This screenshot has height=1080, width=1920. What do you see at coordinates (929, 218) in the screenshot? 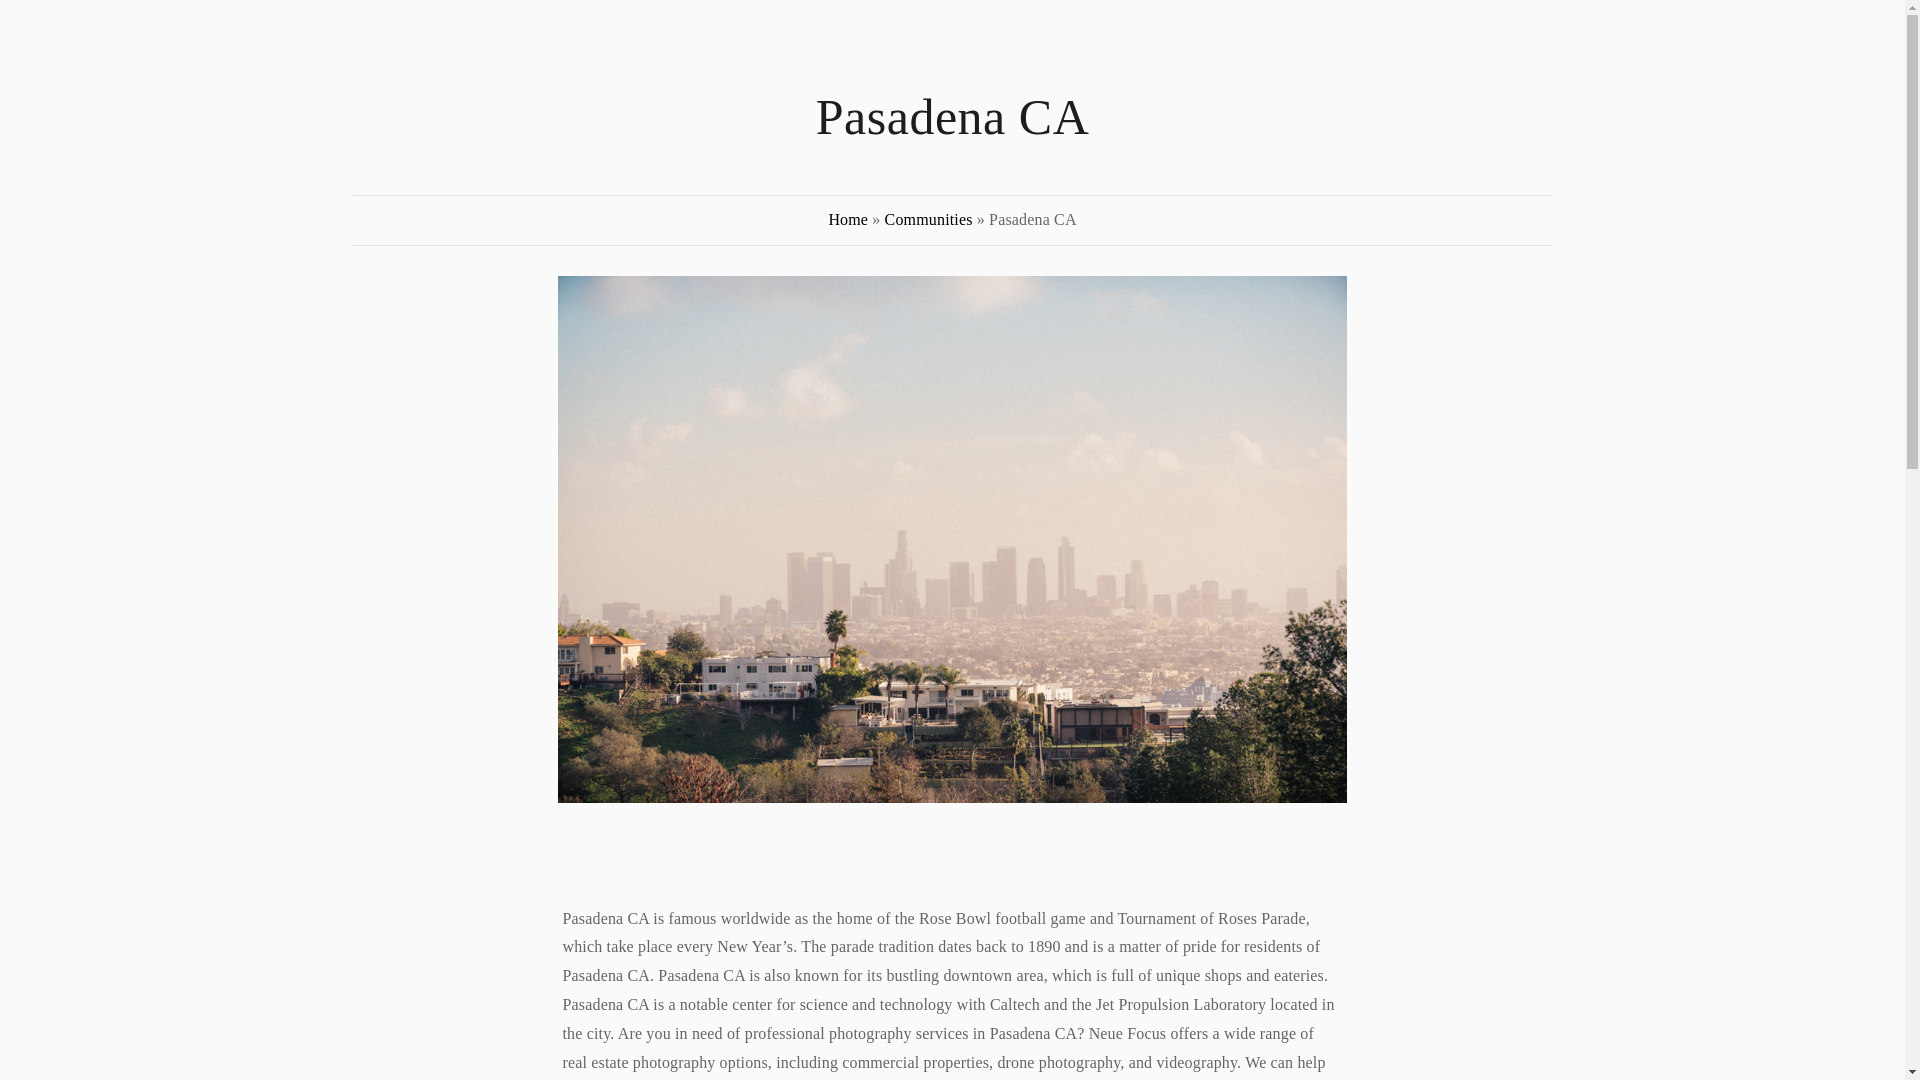
I see `Communities` at bounding box center [929, 218].